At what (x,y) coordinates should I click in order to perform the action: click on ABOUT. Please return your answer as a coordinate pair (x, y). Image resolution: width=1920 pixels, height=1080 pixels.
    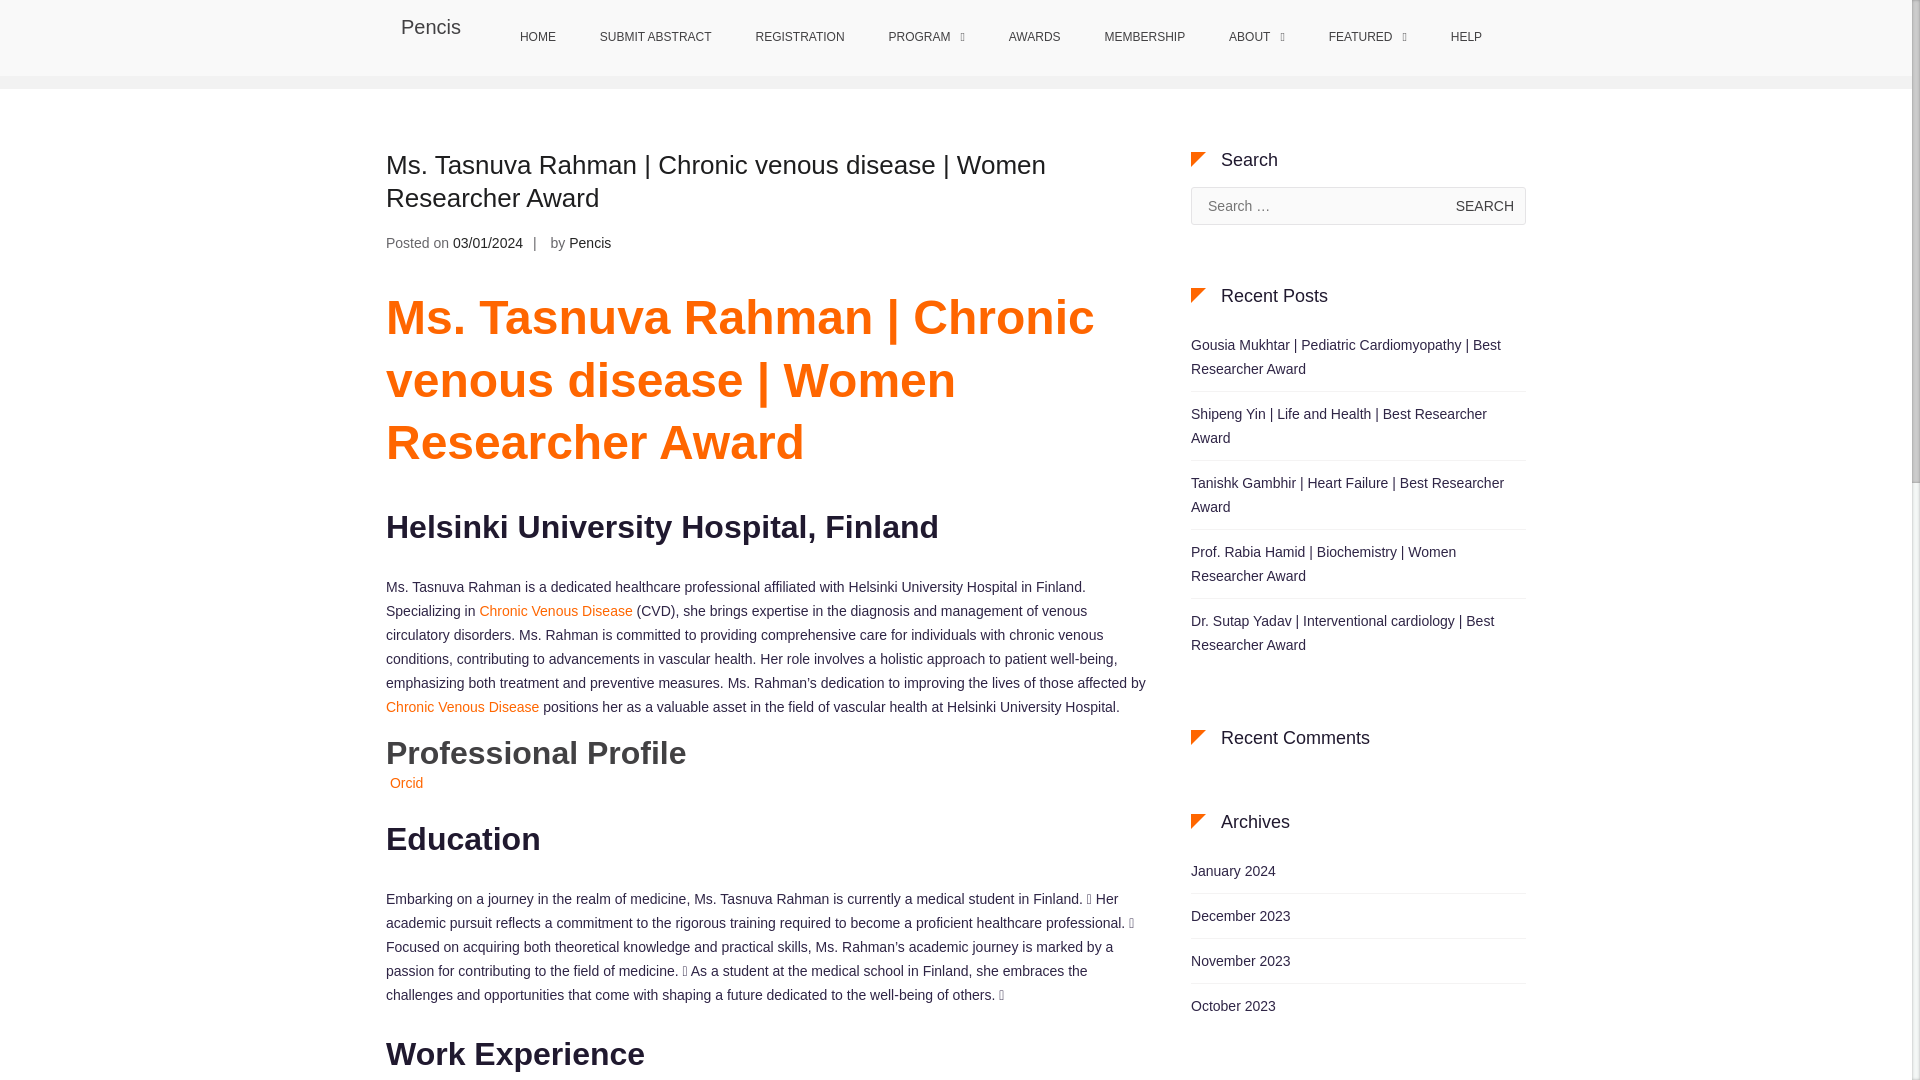
    Looking at the image, I should click on (1257, 38).